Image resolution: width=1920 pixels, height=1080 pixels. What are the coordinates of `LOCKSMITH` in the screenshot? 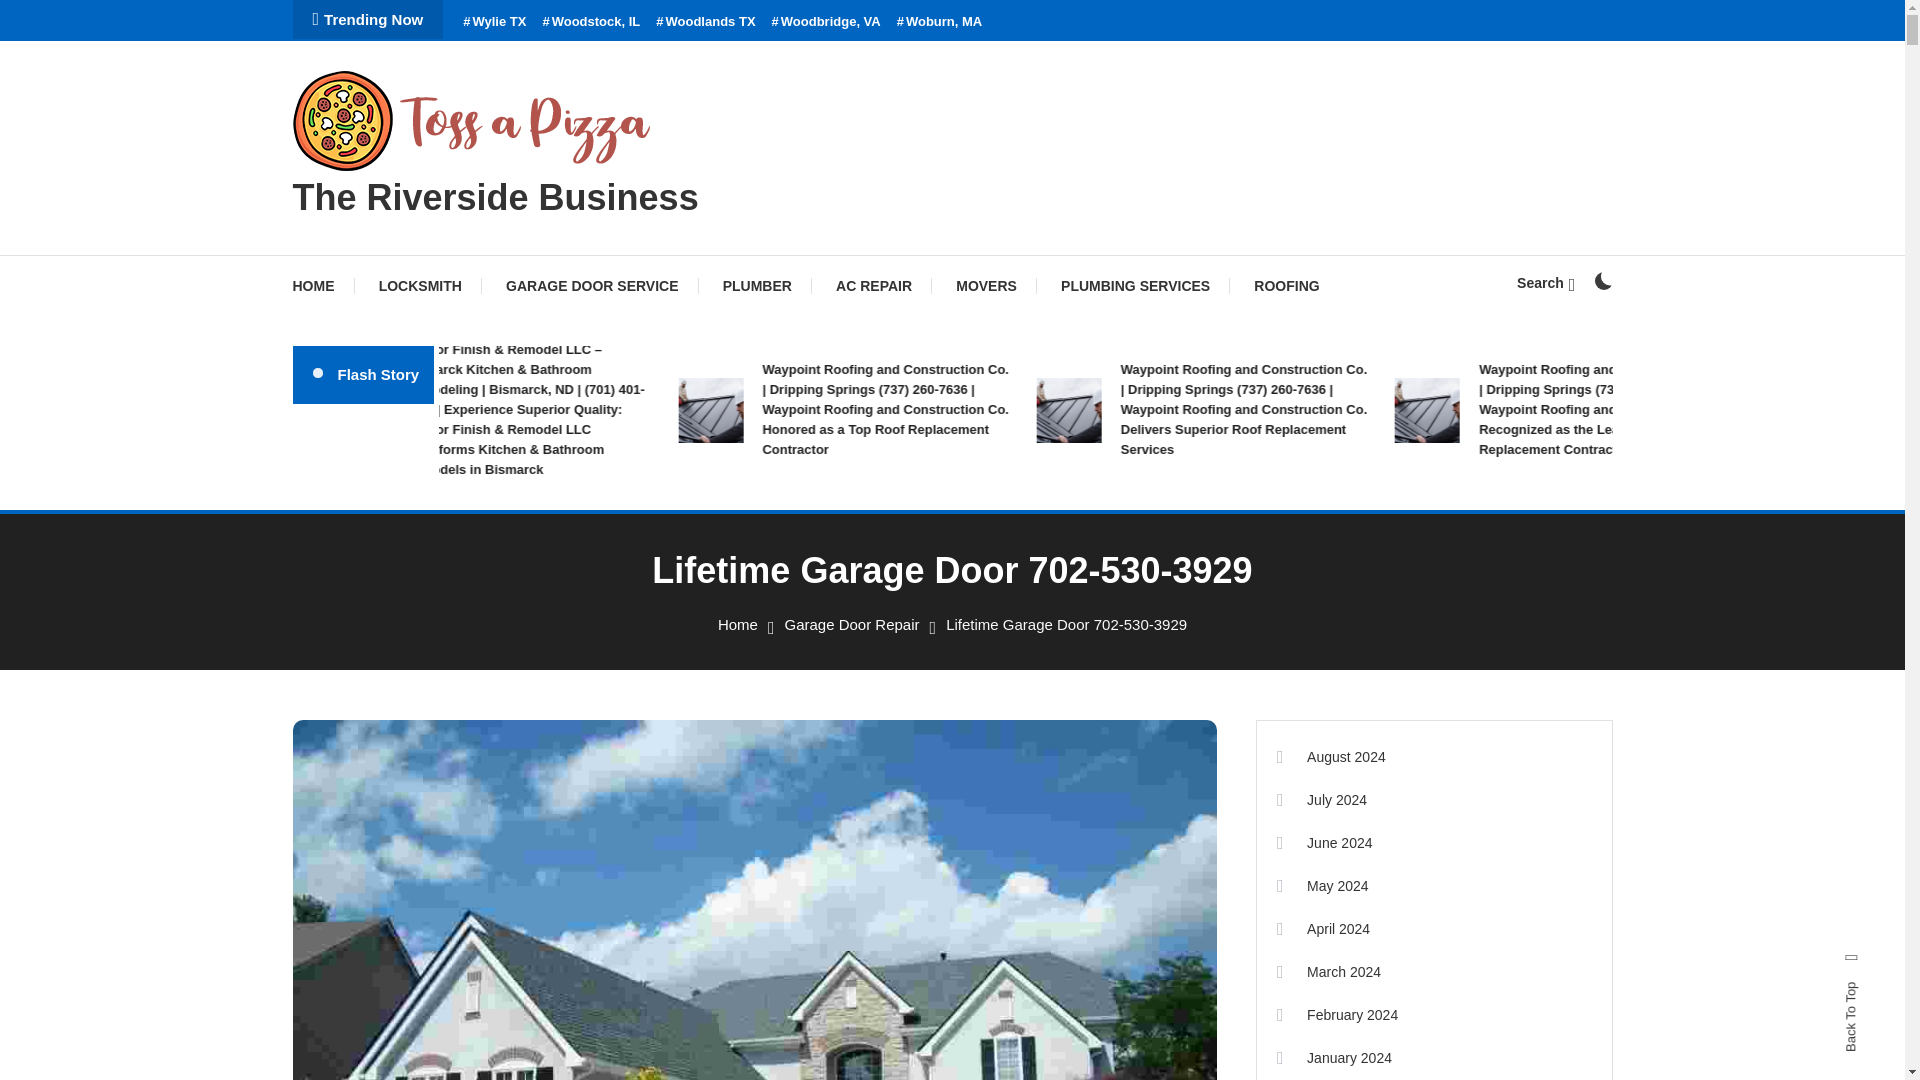 It's located at (420, 286).